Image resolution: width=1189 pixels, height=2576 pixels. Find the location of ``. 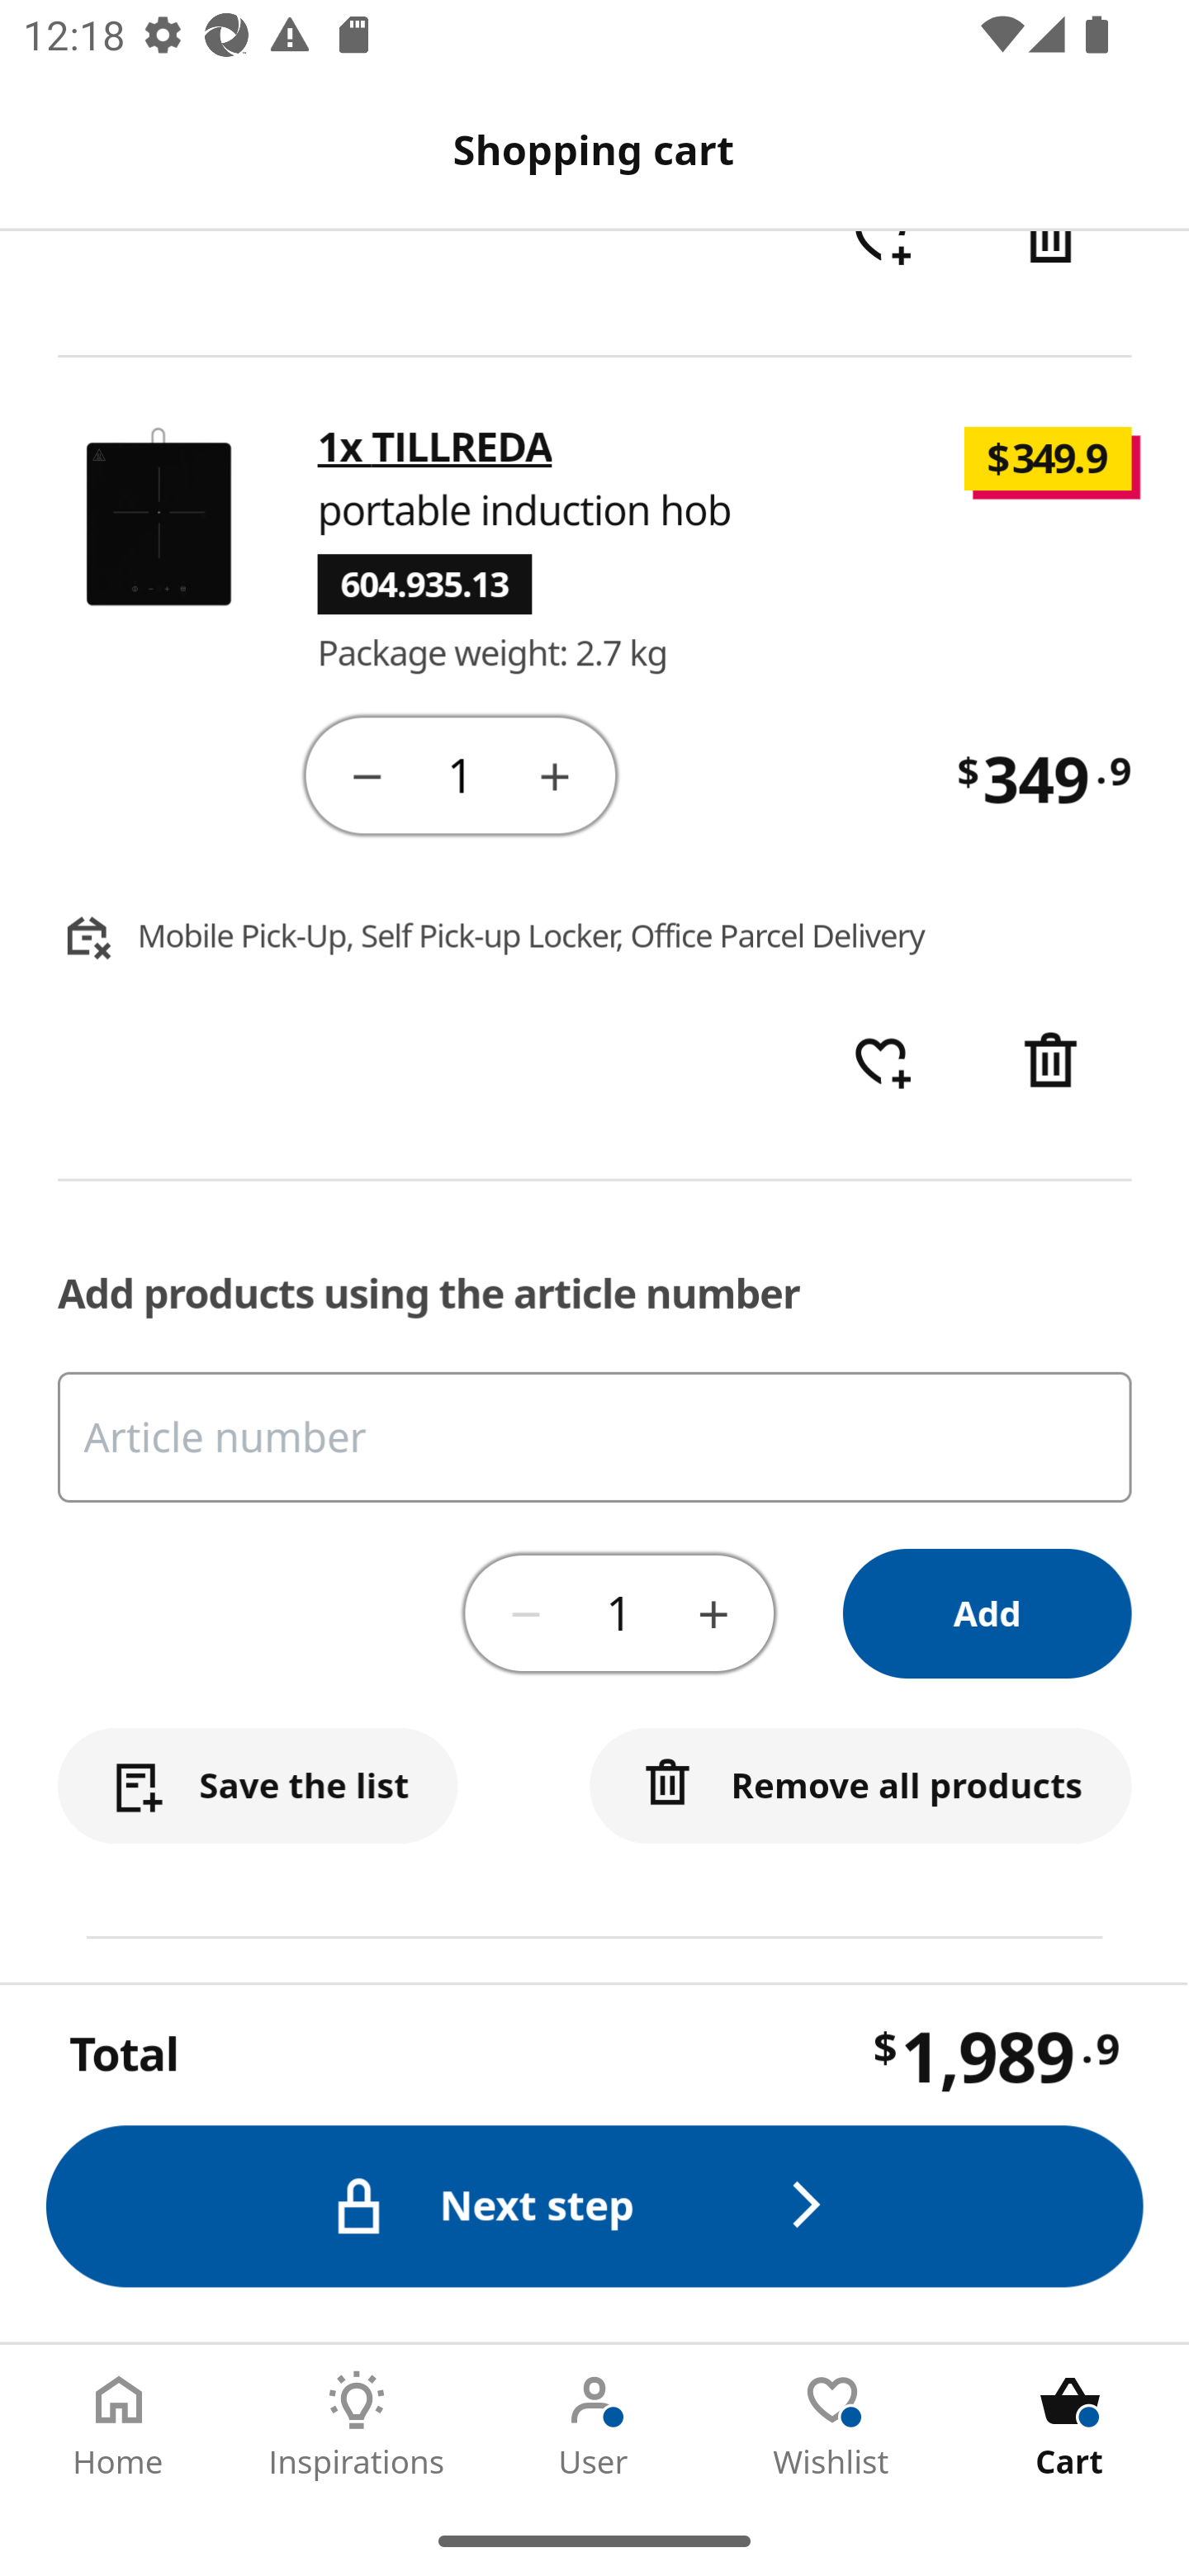

 is located at coordinates (1054, 1063).